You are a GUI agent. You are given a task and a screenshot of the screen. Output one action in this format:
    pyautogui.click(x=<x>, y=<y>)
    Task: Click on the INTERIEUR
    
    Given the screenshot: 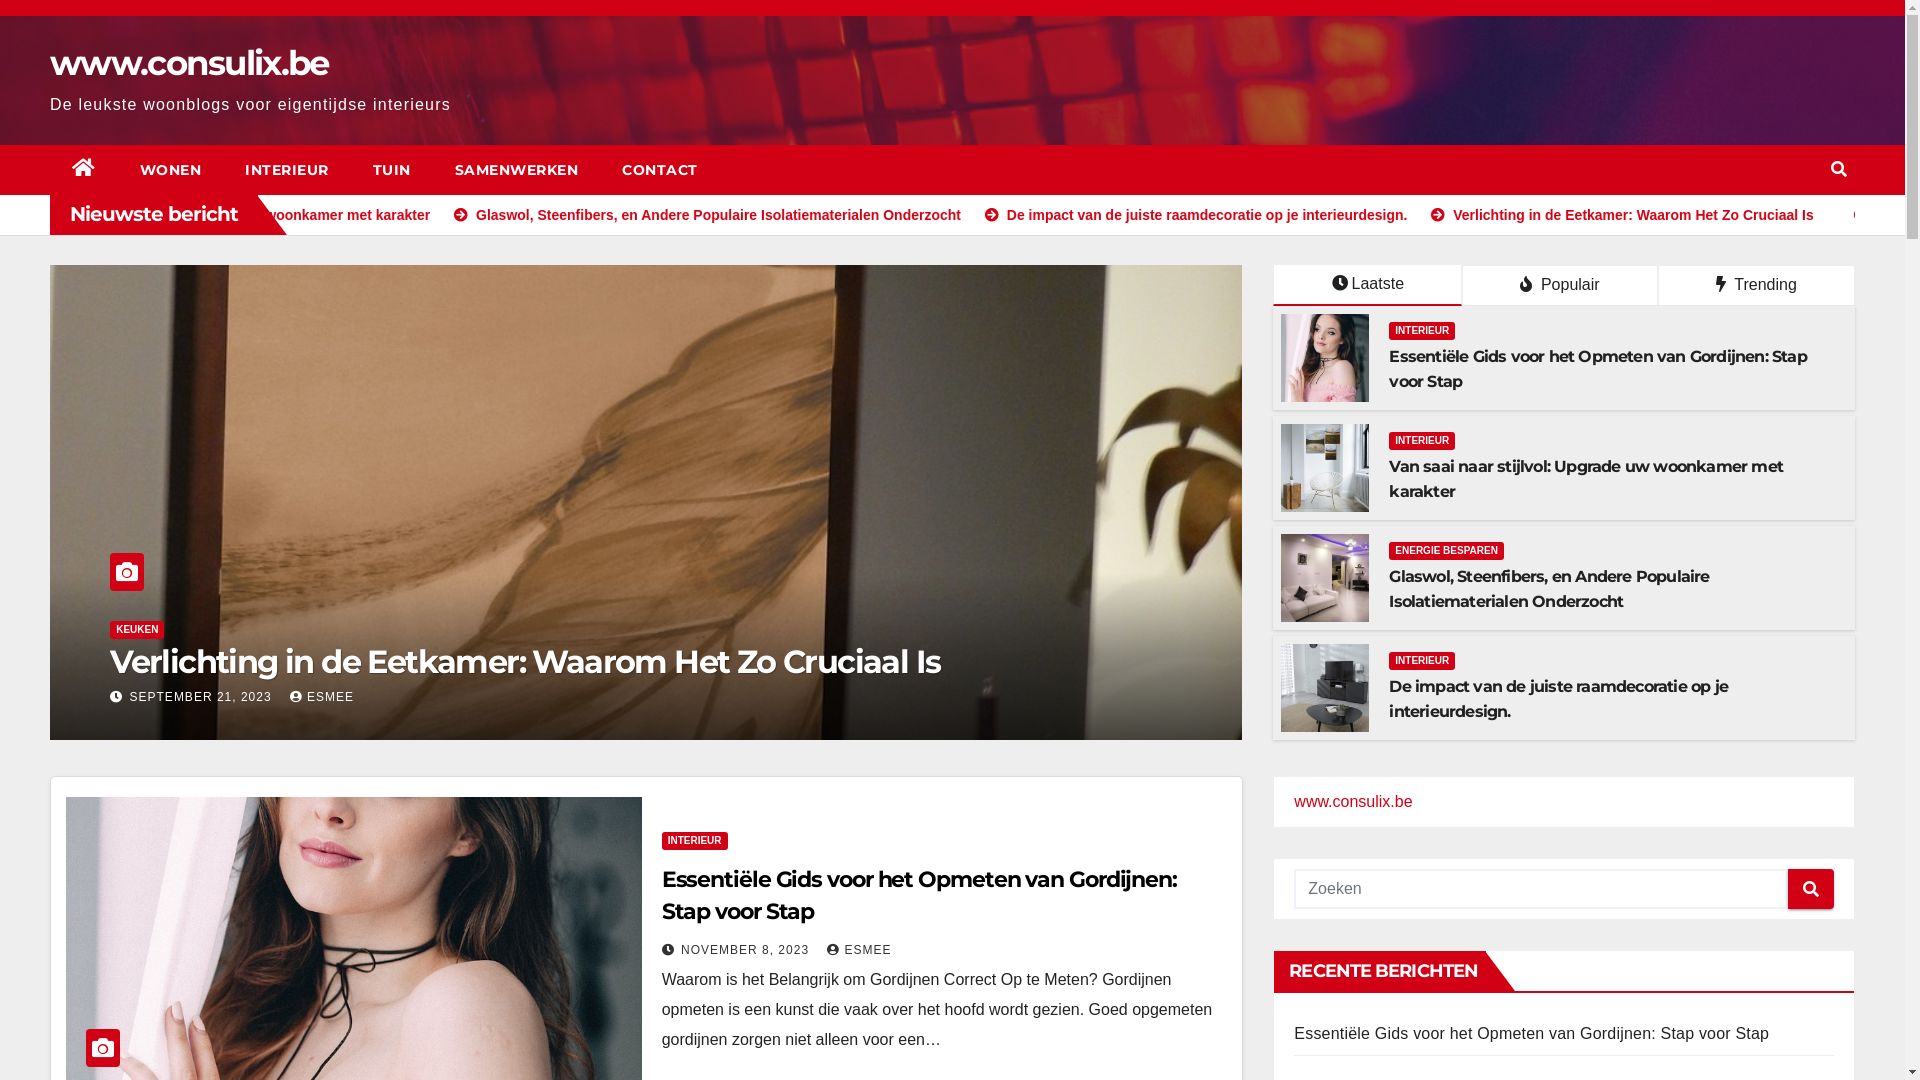 What is the action you would take?
    pyautogui.click(x=695, y=841)
    